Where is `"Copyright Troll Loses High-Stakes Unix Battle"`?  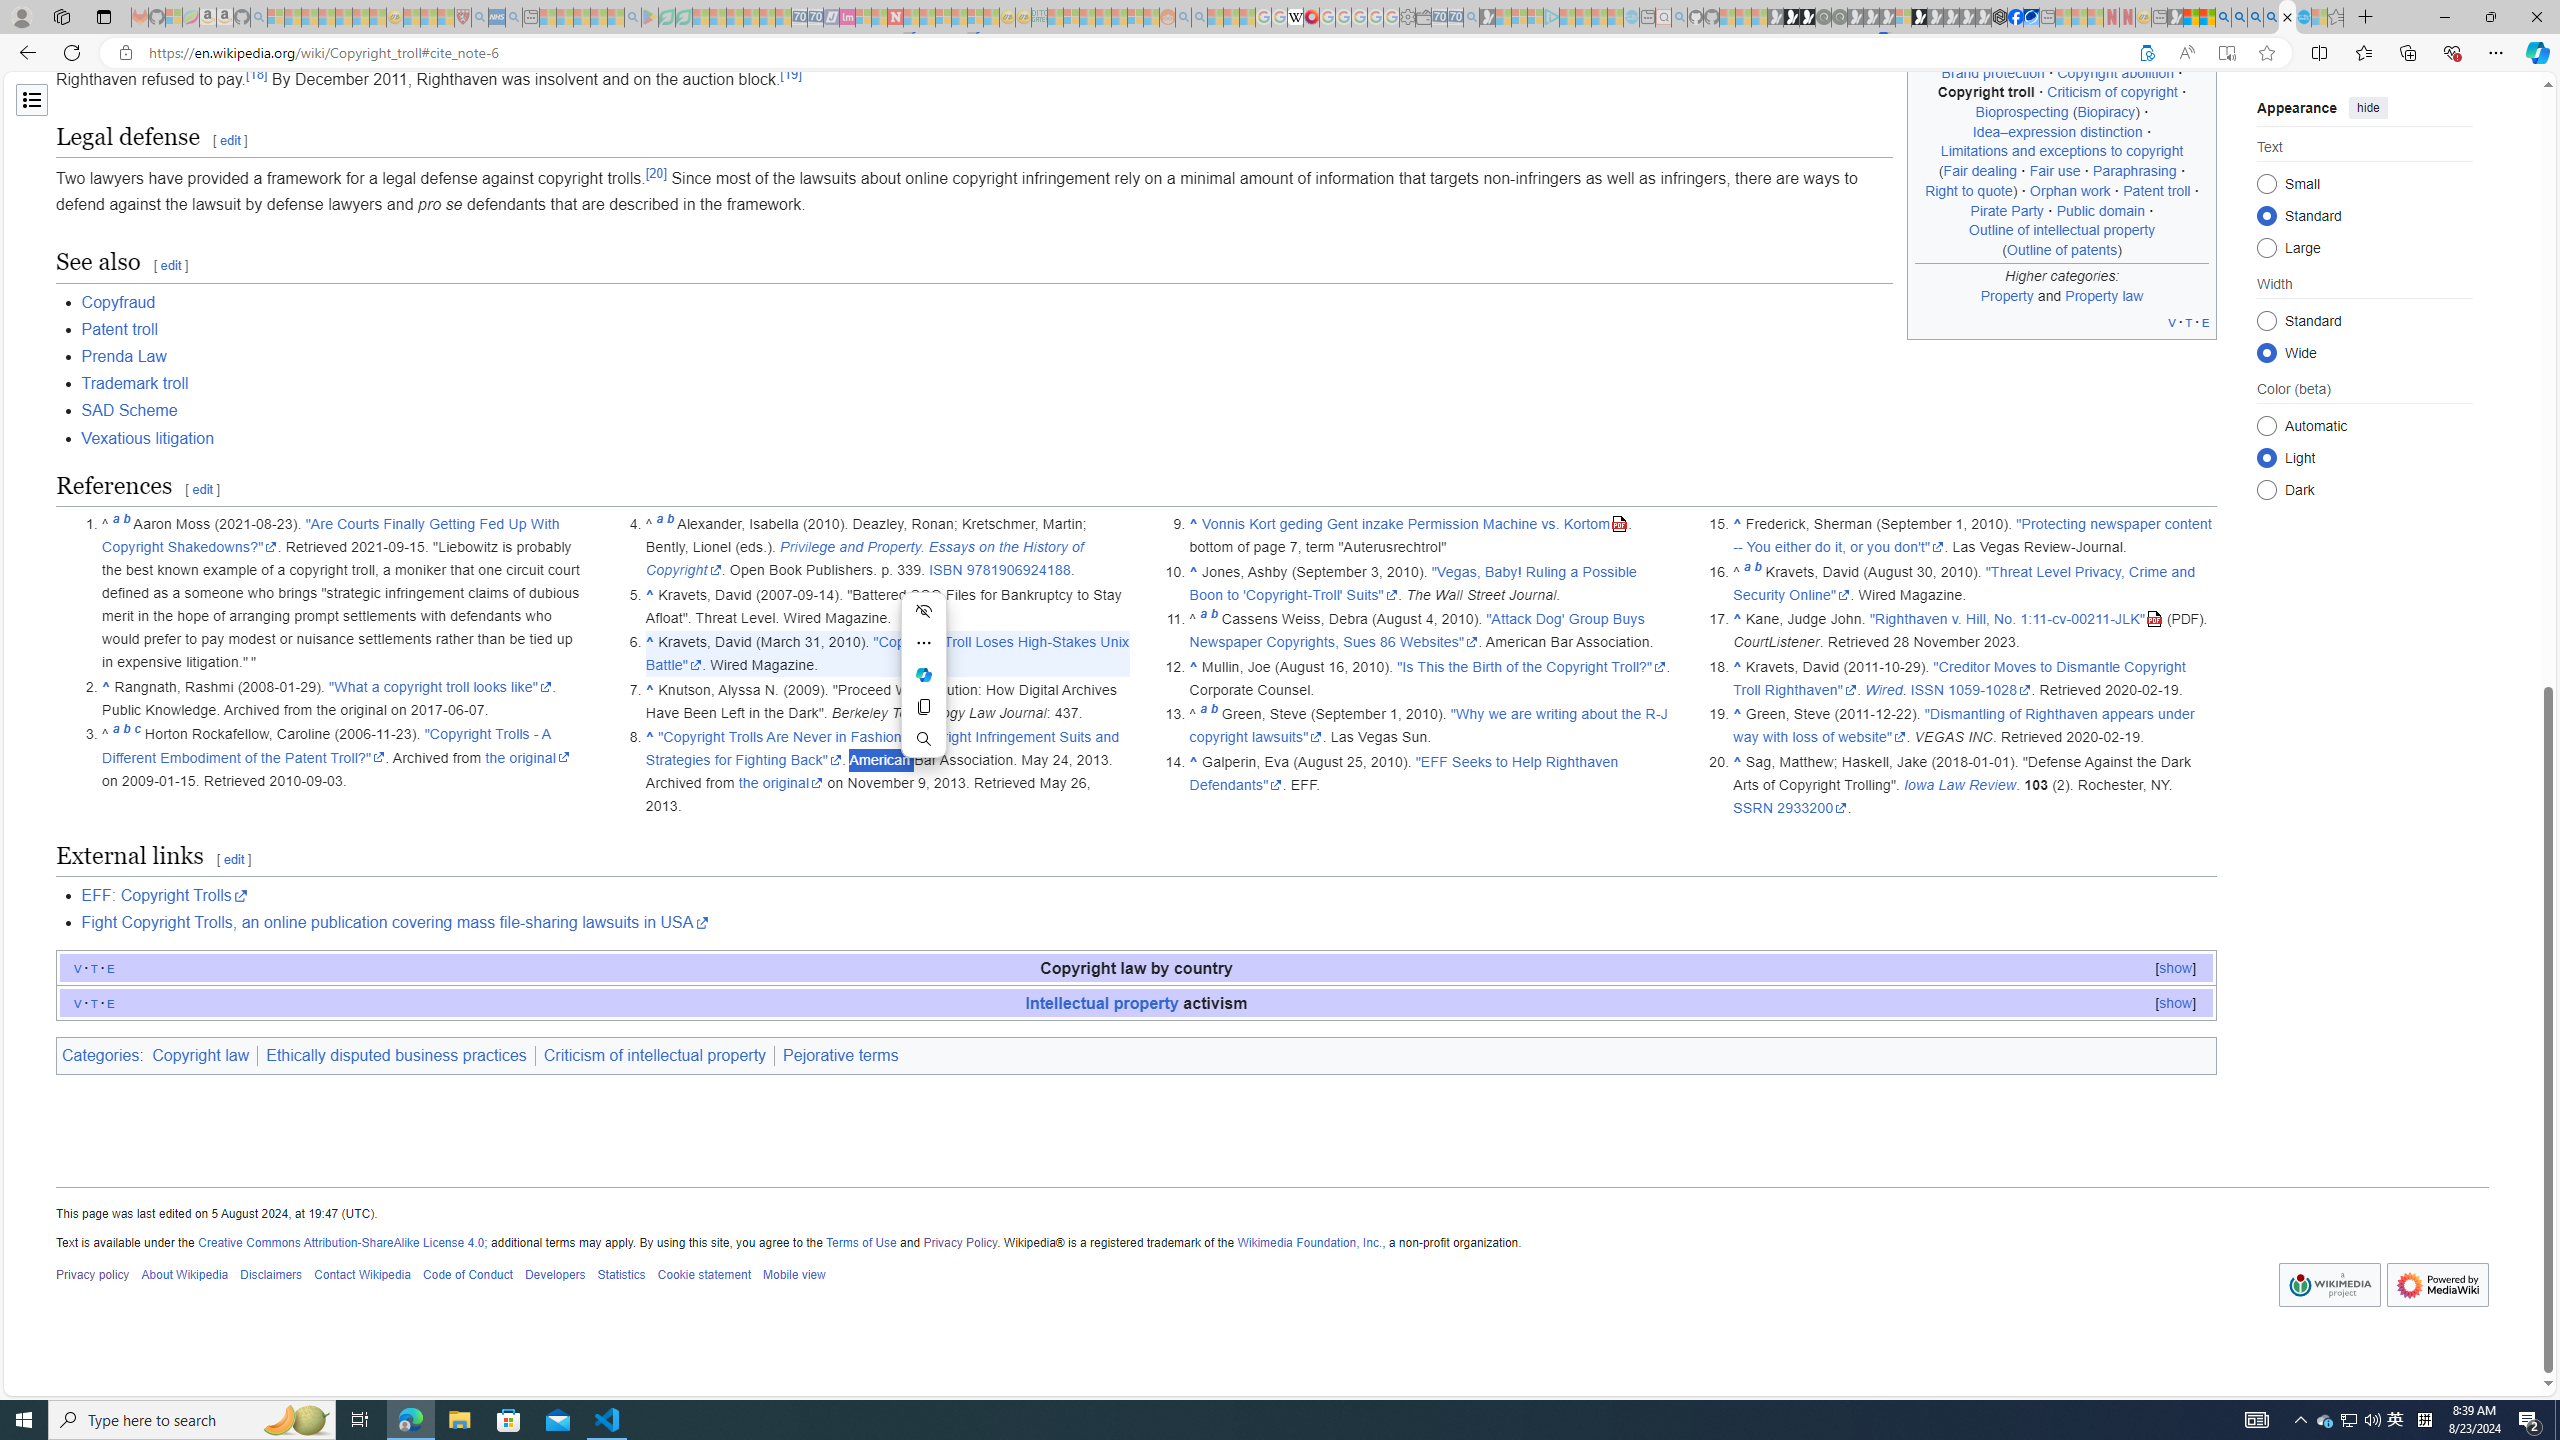 "Copyright Troll Loses High-Stakes Unix Battle" is located at coordinates (886, 653).